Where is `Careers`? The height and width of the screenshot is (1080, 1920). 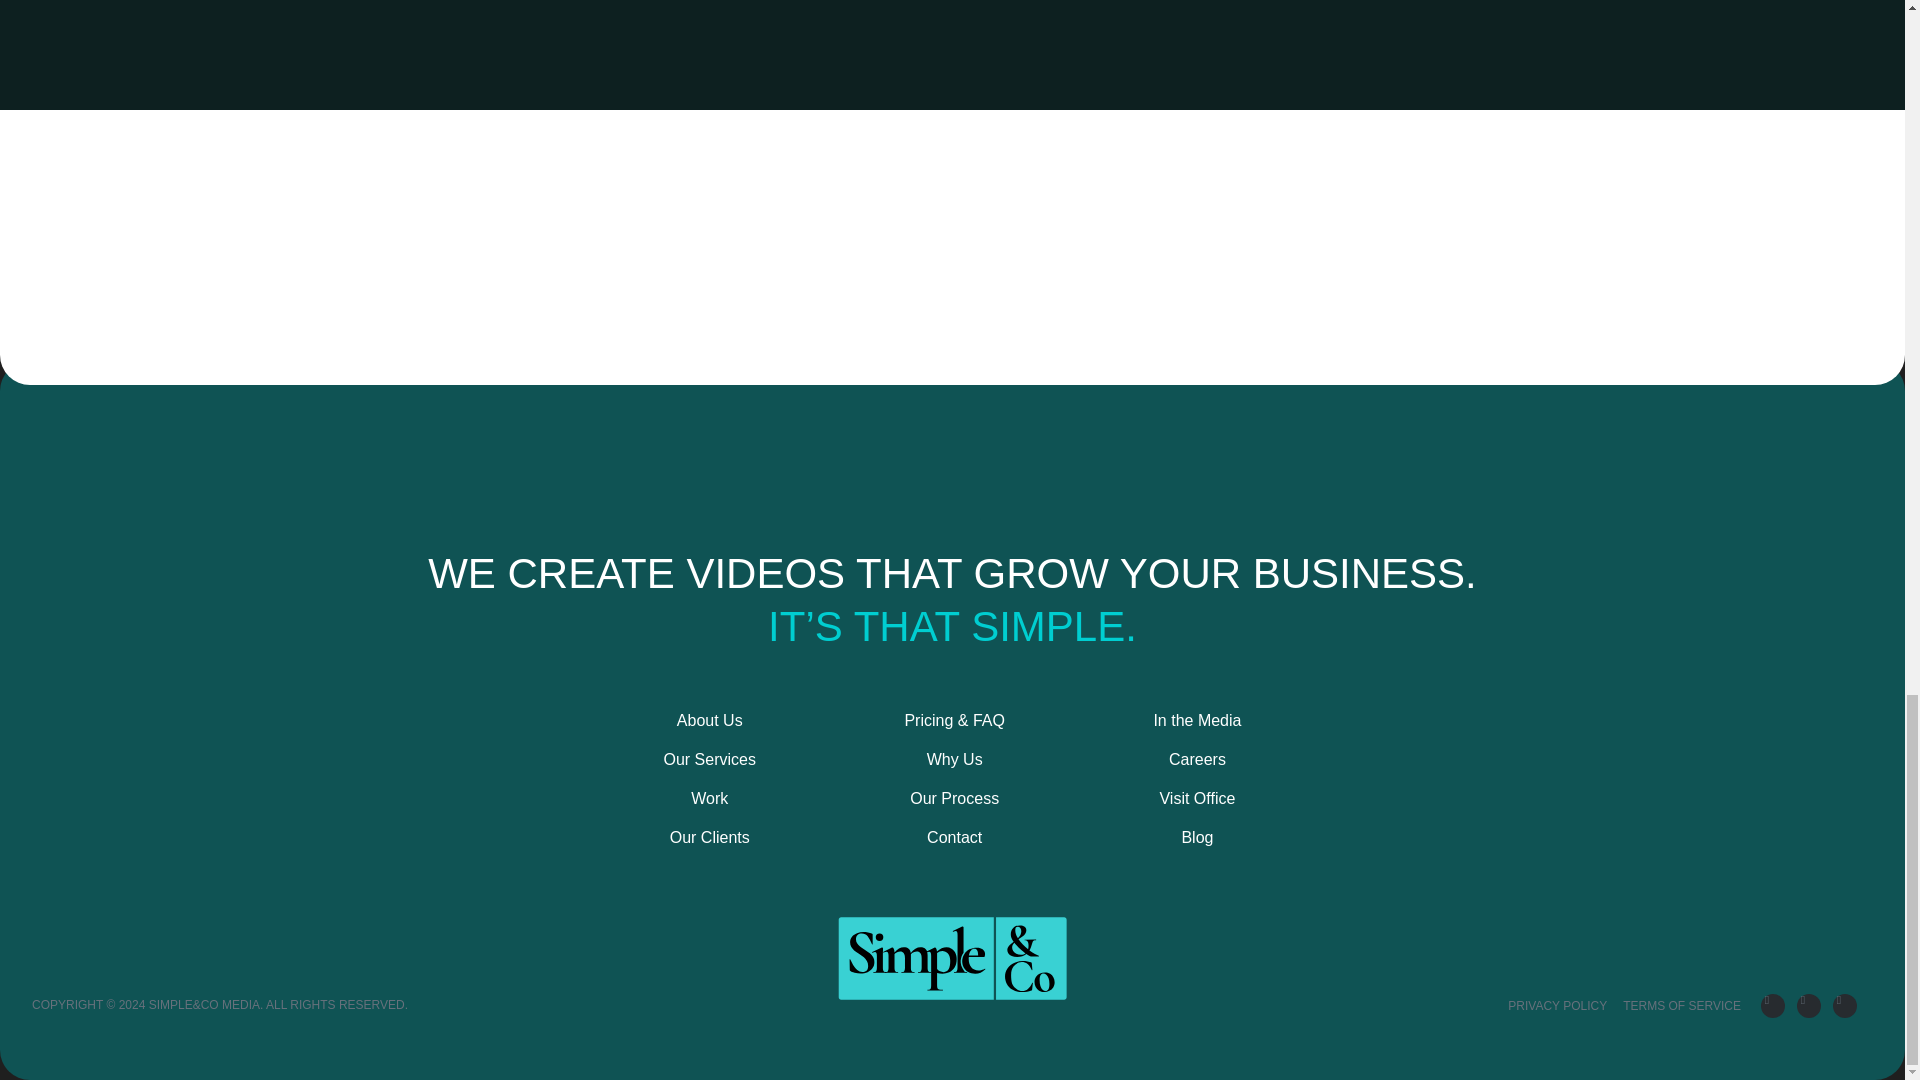 Careers is located at coordinates (1196, 760).